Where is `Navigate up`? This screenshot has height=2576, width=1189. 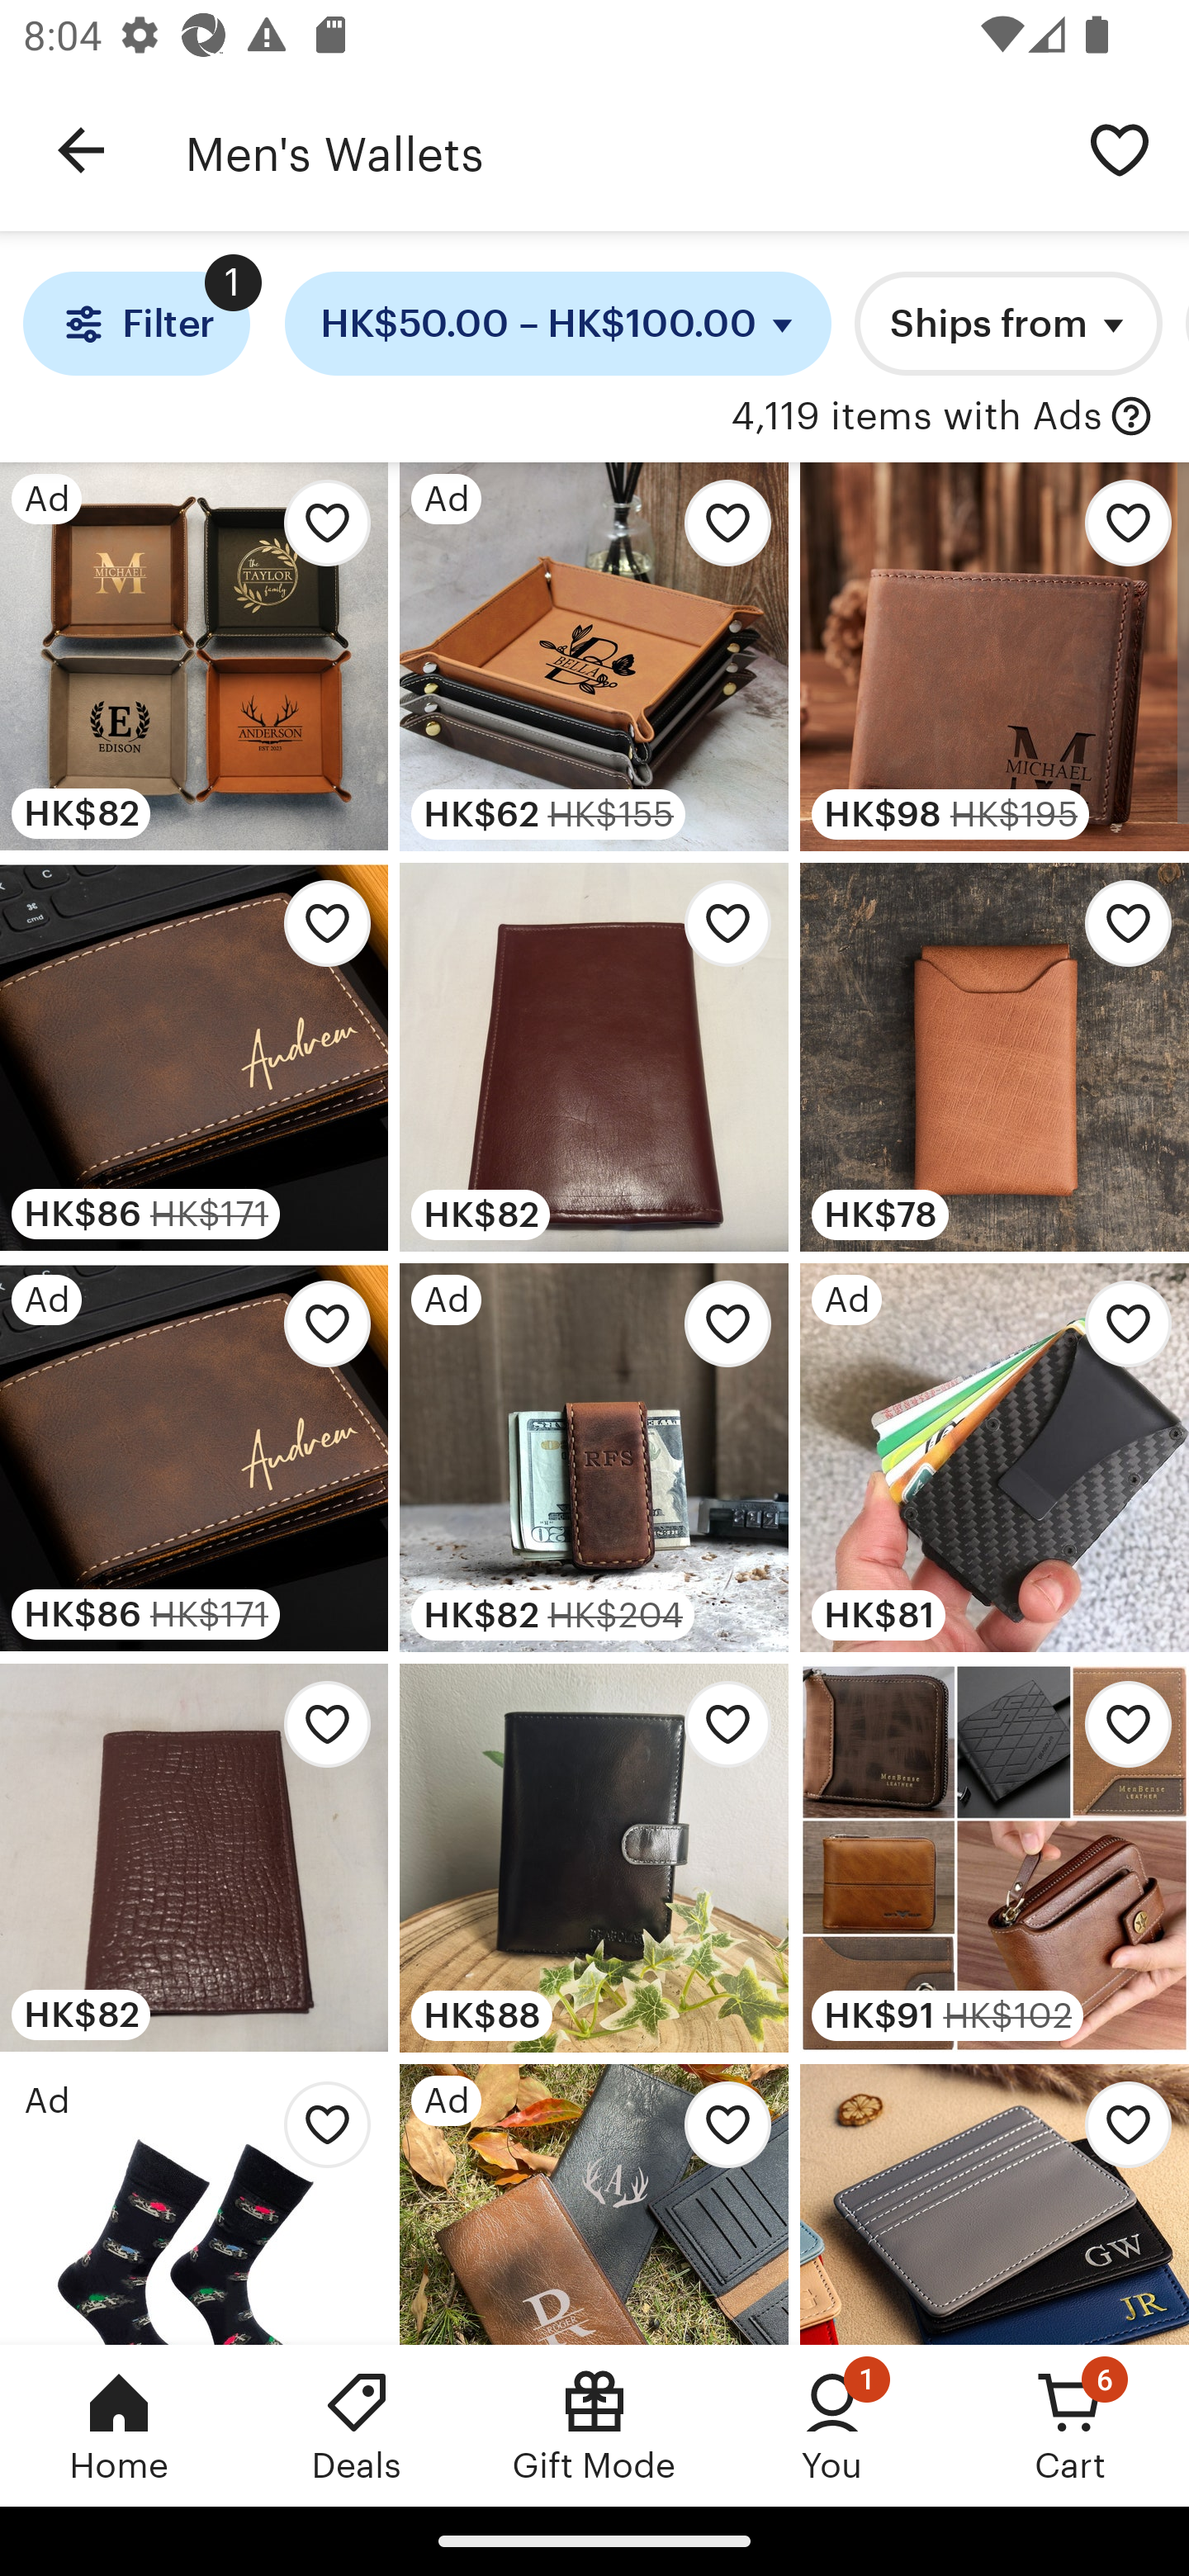 Navigate up is located at coordinates (81, 150).